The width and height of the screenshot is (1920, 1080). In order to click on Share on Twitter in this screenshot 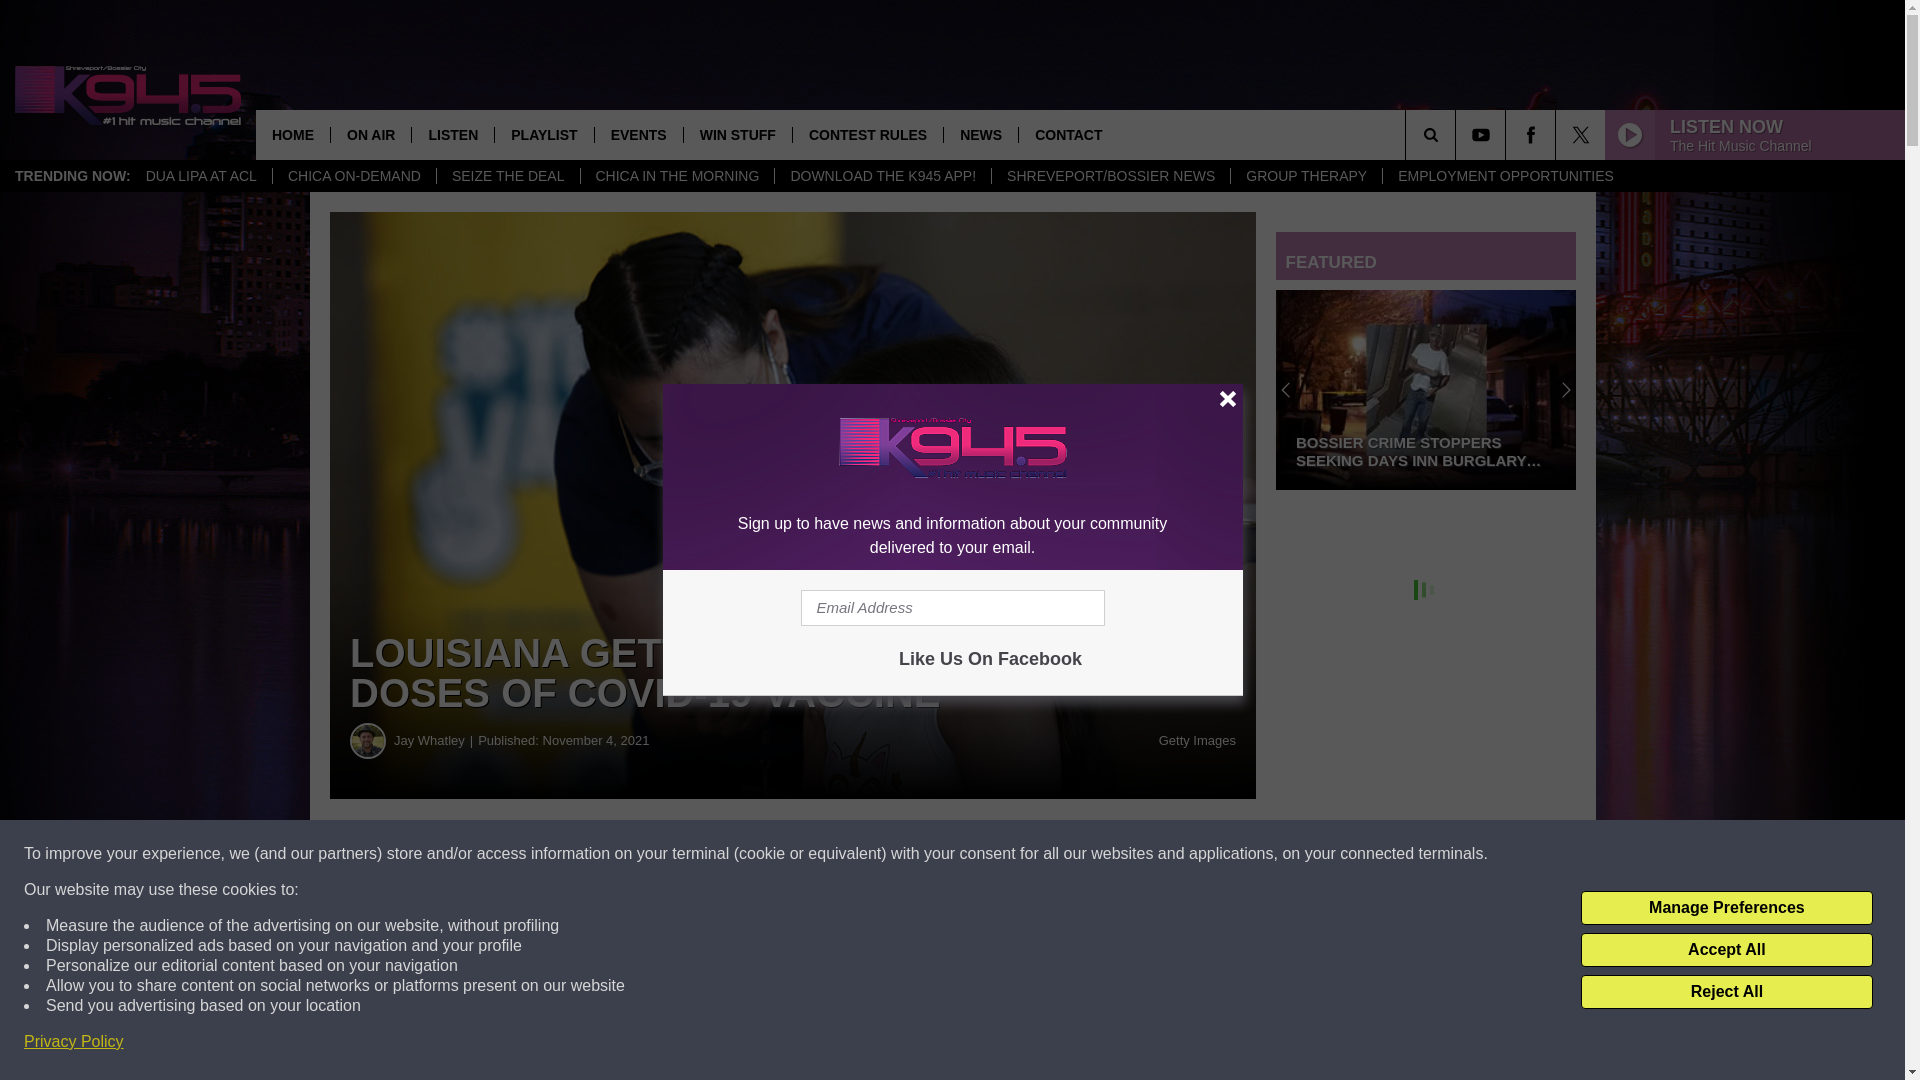, I will do `click(978, 854)`.